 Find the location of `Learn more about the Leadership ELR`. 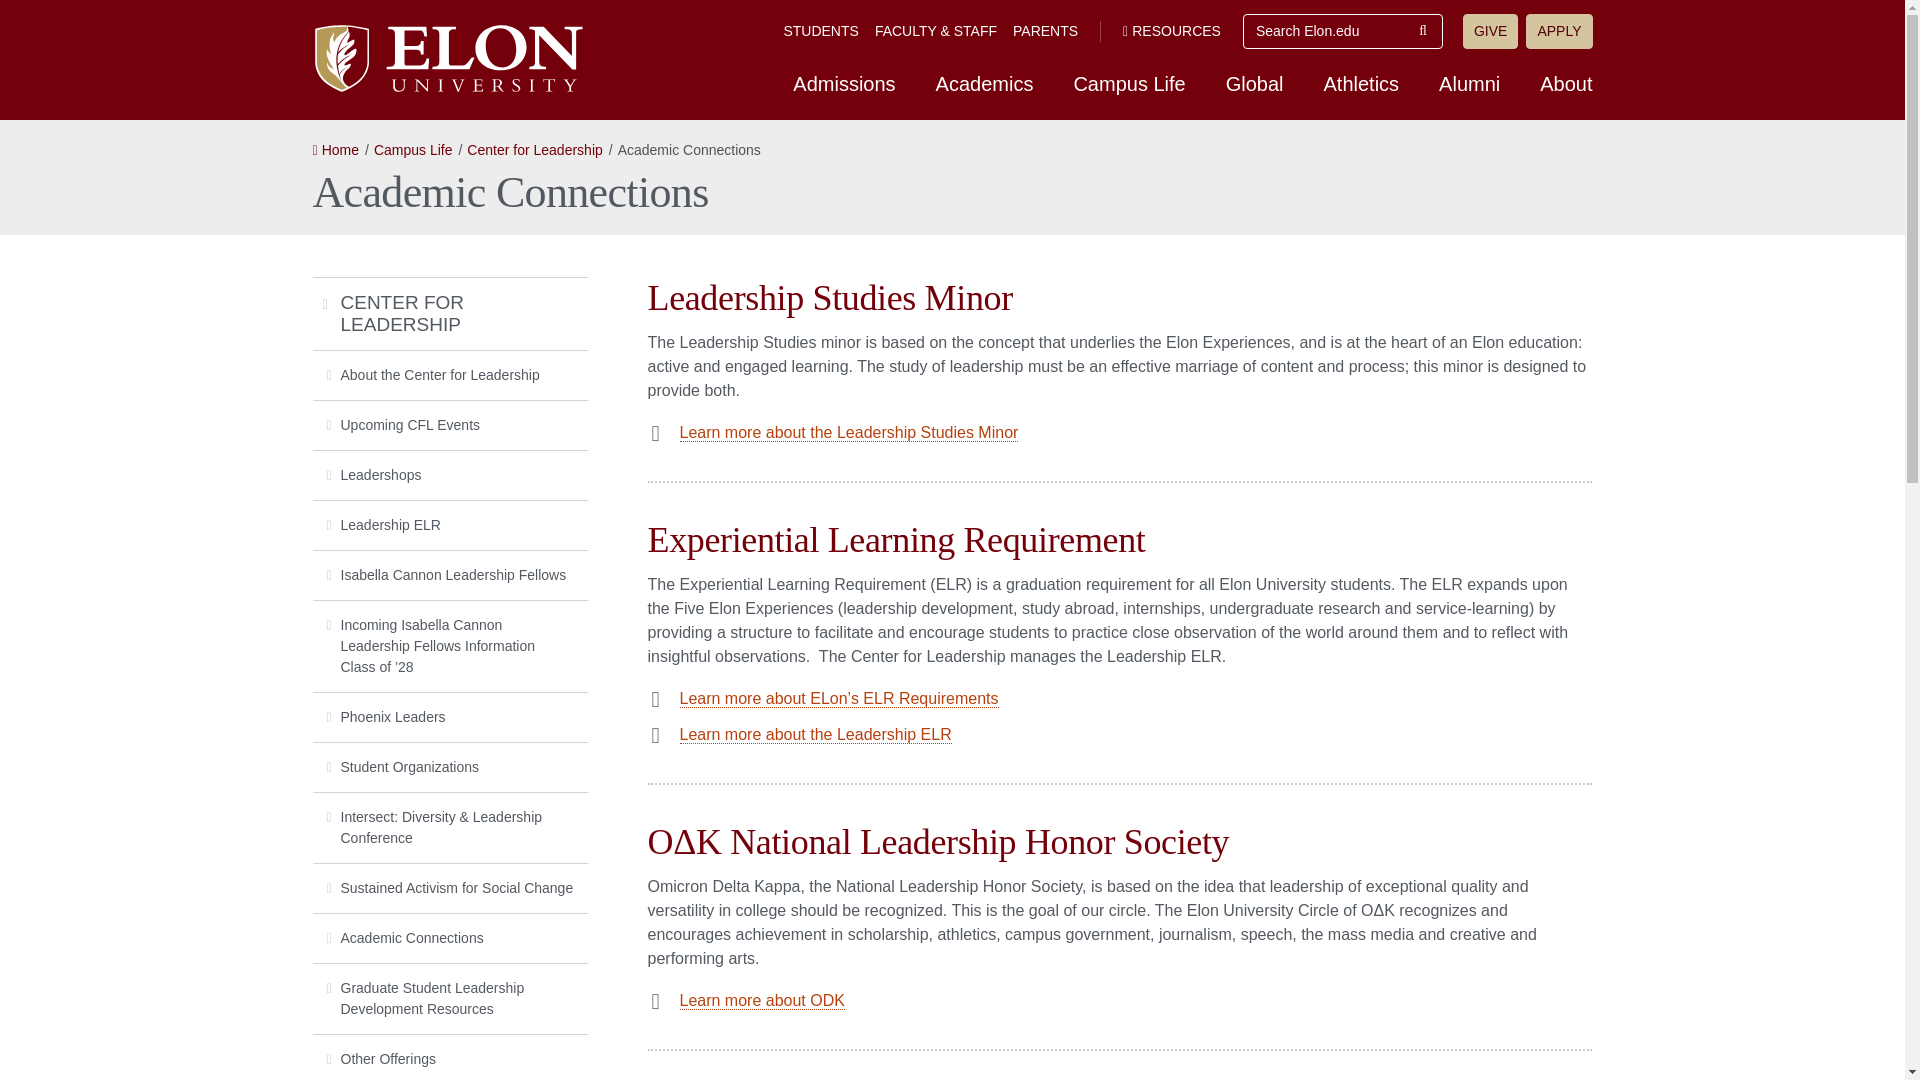

Learn more about the Leadership ELR is located at coordinates (816, 734).